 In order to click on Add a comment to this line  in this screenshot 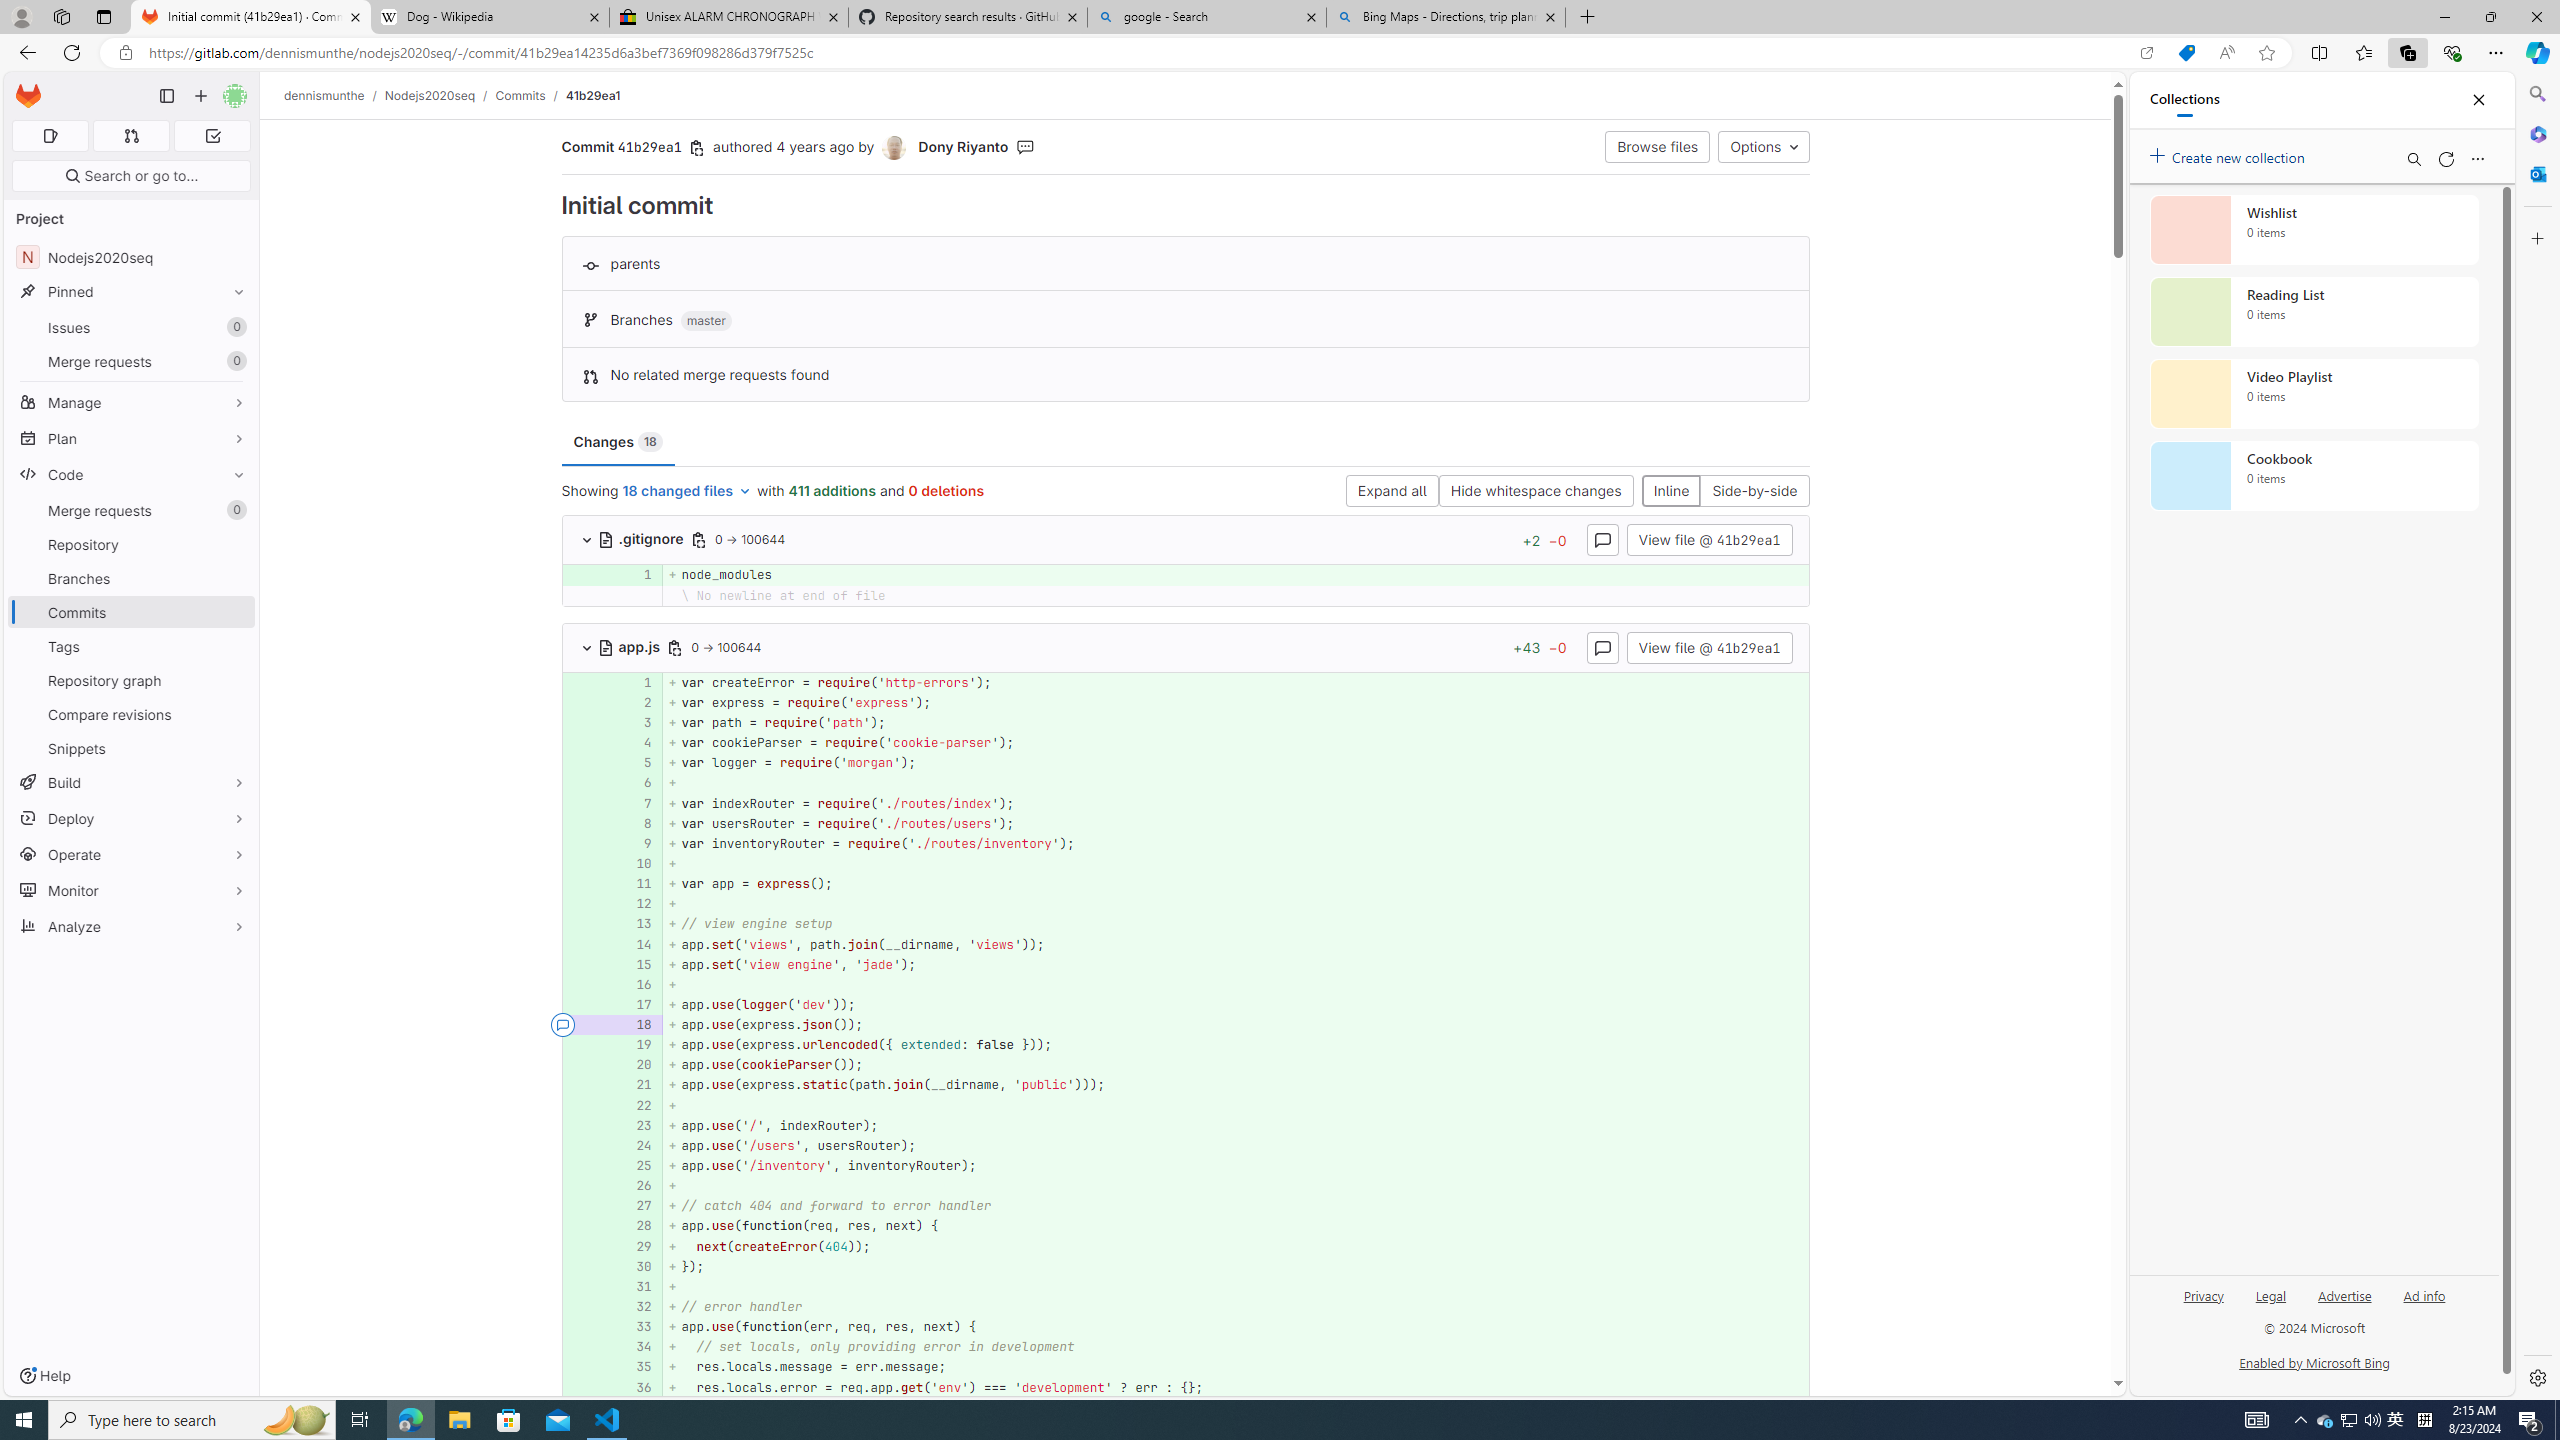, I will do `click(587, 1387)`.